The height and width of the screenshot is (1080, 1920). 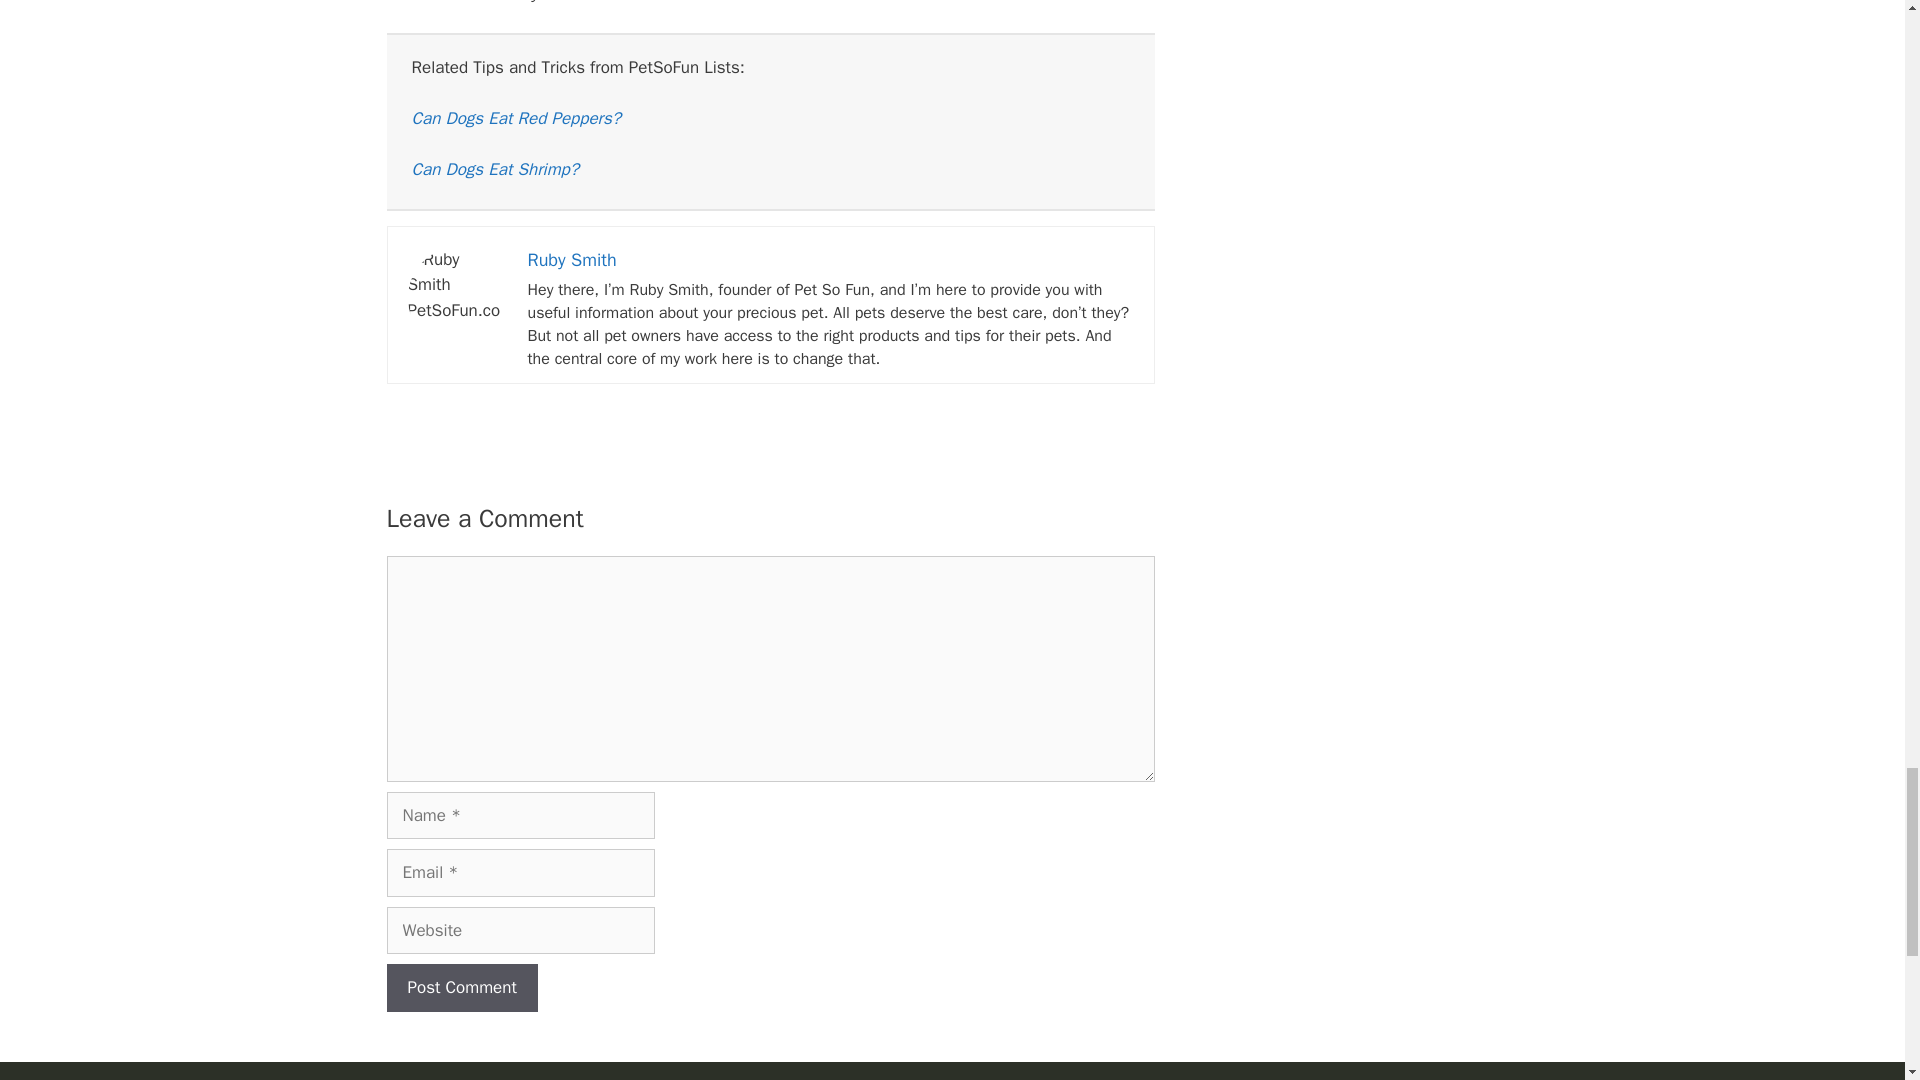 I want to click on Ruby Smith, so click(x=572, y=260).